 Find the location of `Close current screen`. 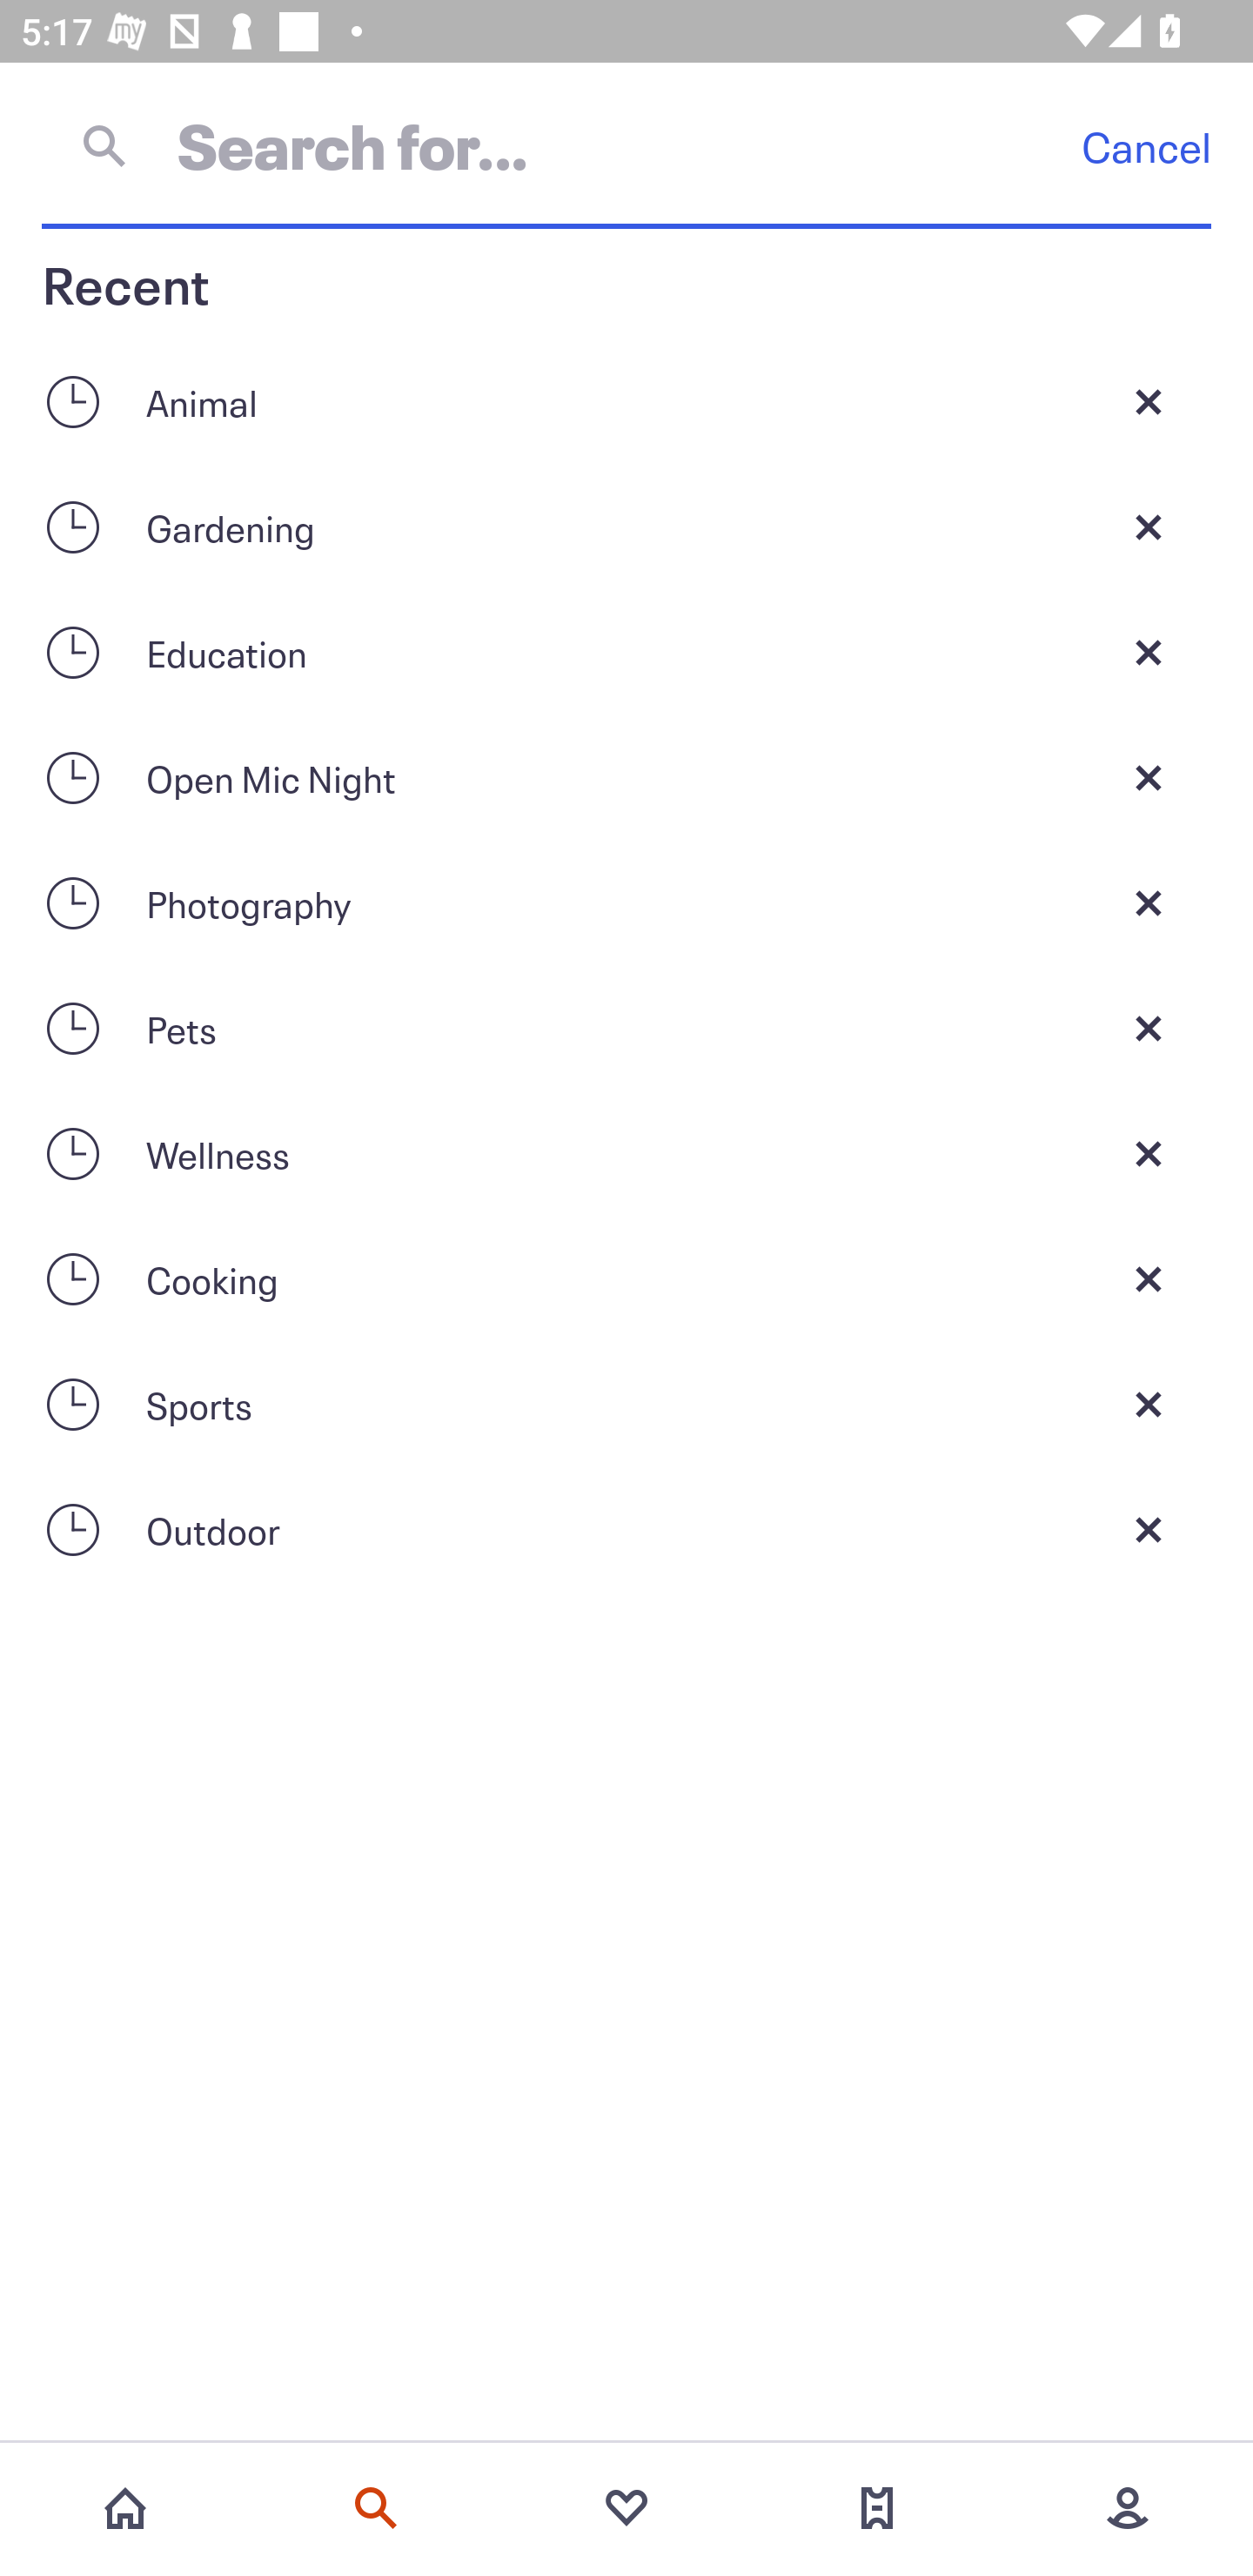

Close current screen is located at coordinates (1149, 401).